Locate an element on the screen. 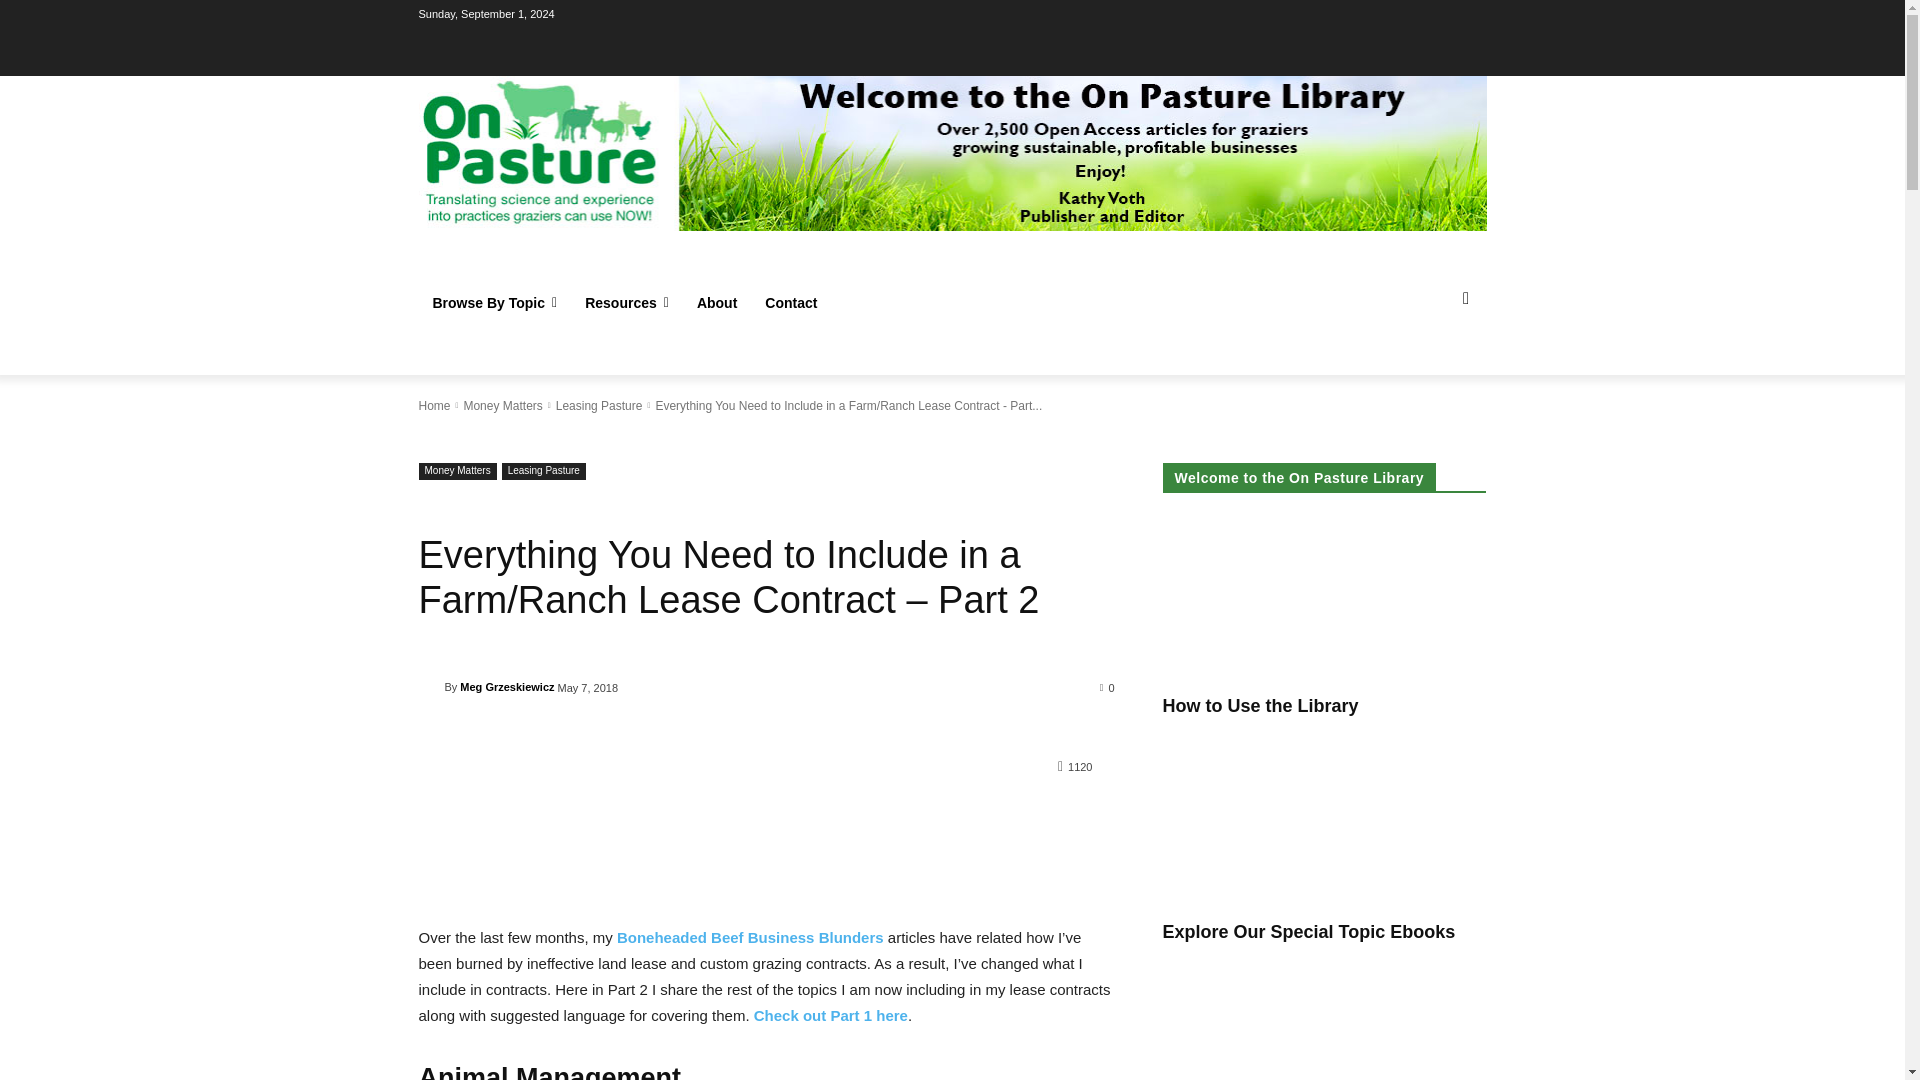 The image size is (1920, 1080). View all posts in Leasing Pasture is located at coordinates (600, 405).